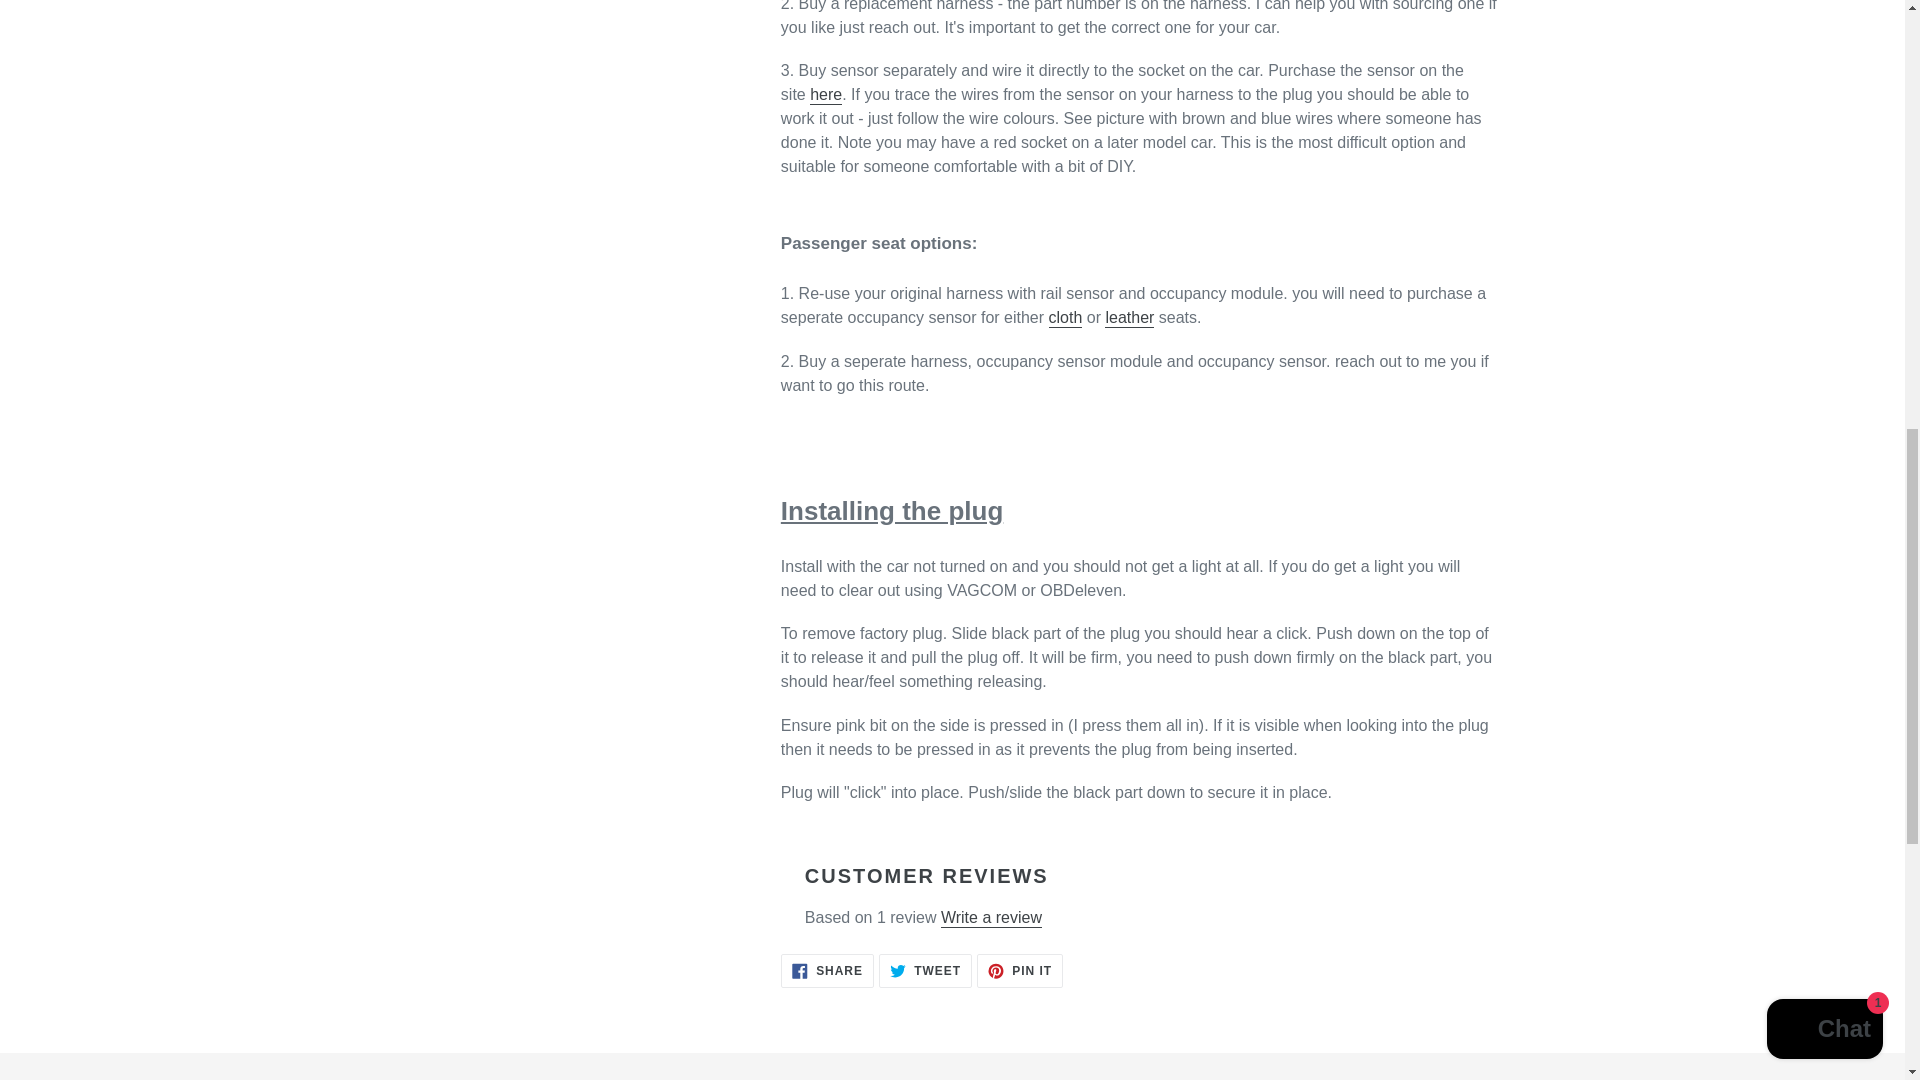 This screenshot has width=1920, height=1080. What do you see at coordinates (991, 918) in the screenshot?
I see `here` at bounding box center [991, 918].